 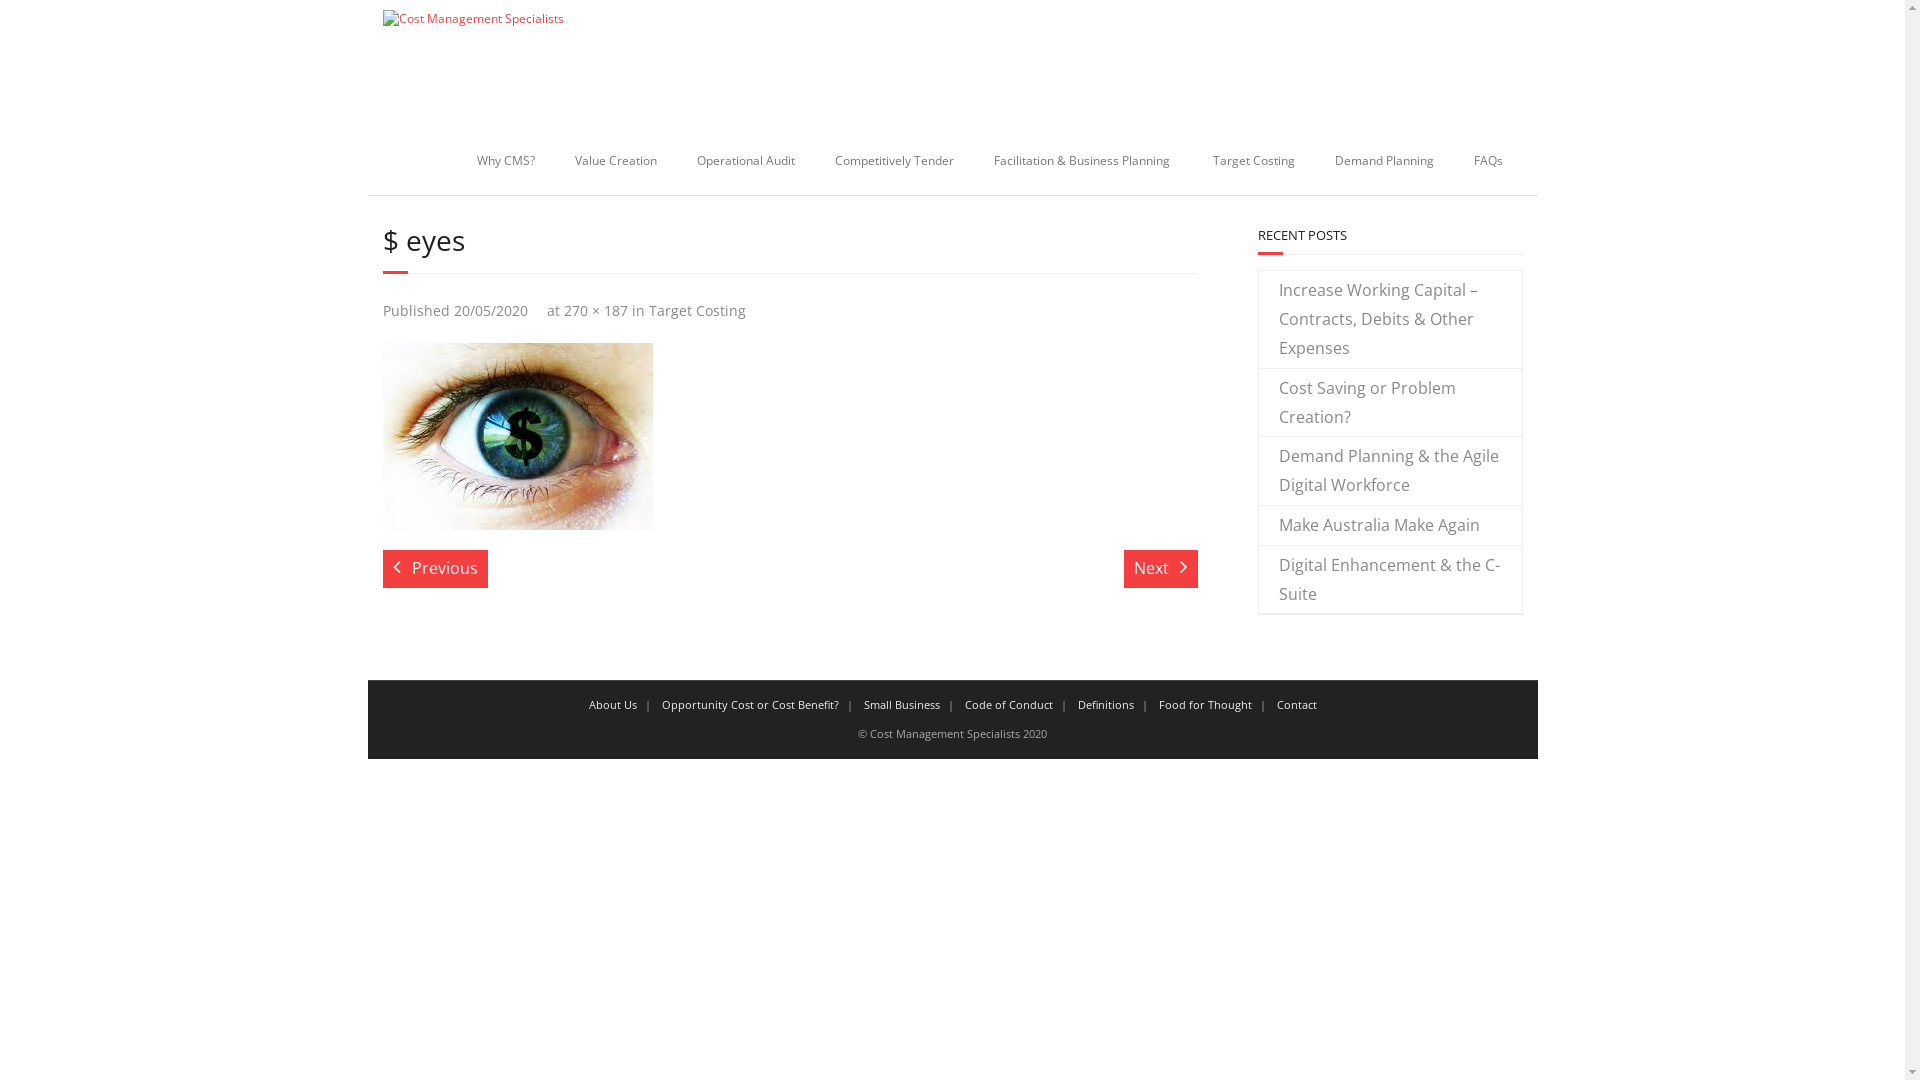 What do you see at coordinates (615, 161) in the screenshot?
I see `Value Creation` at bounding box center [615, 161].